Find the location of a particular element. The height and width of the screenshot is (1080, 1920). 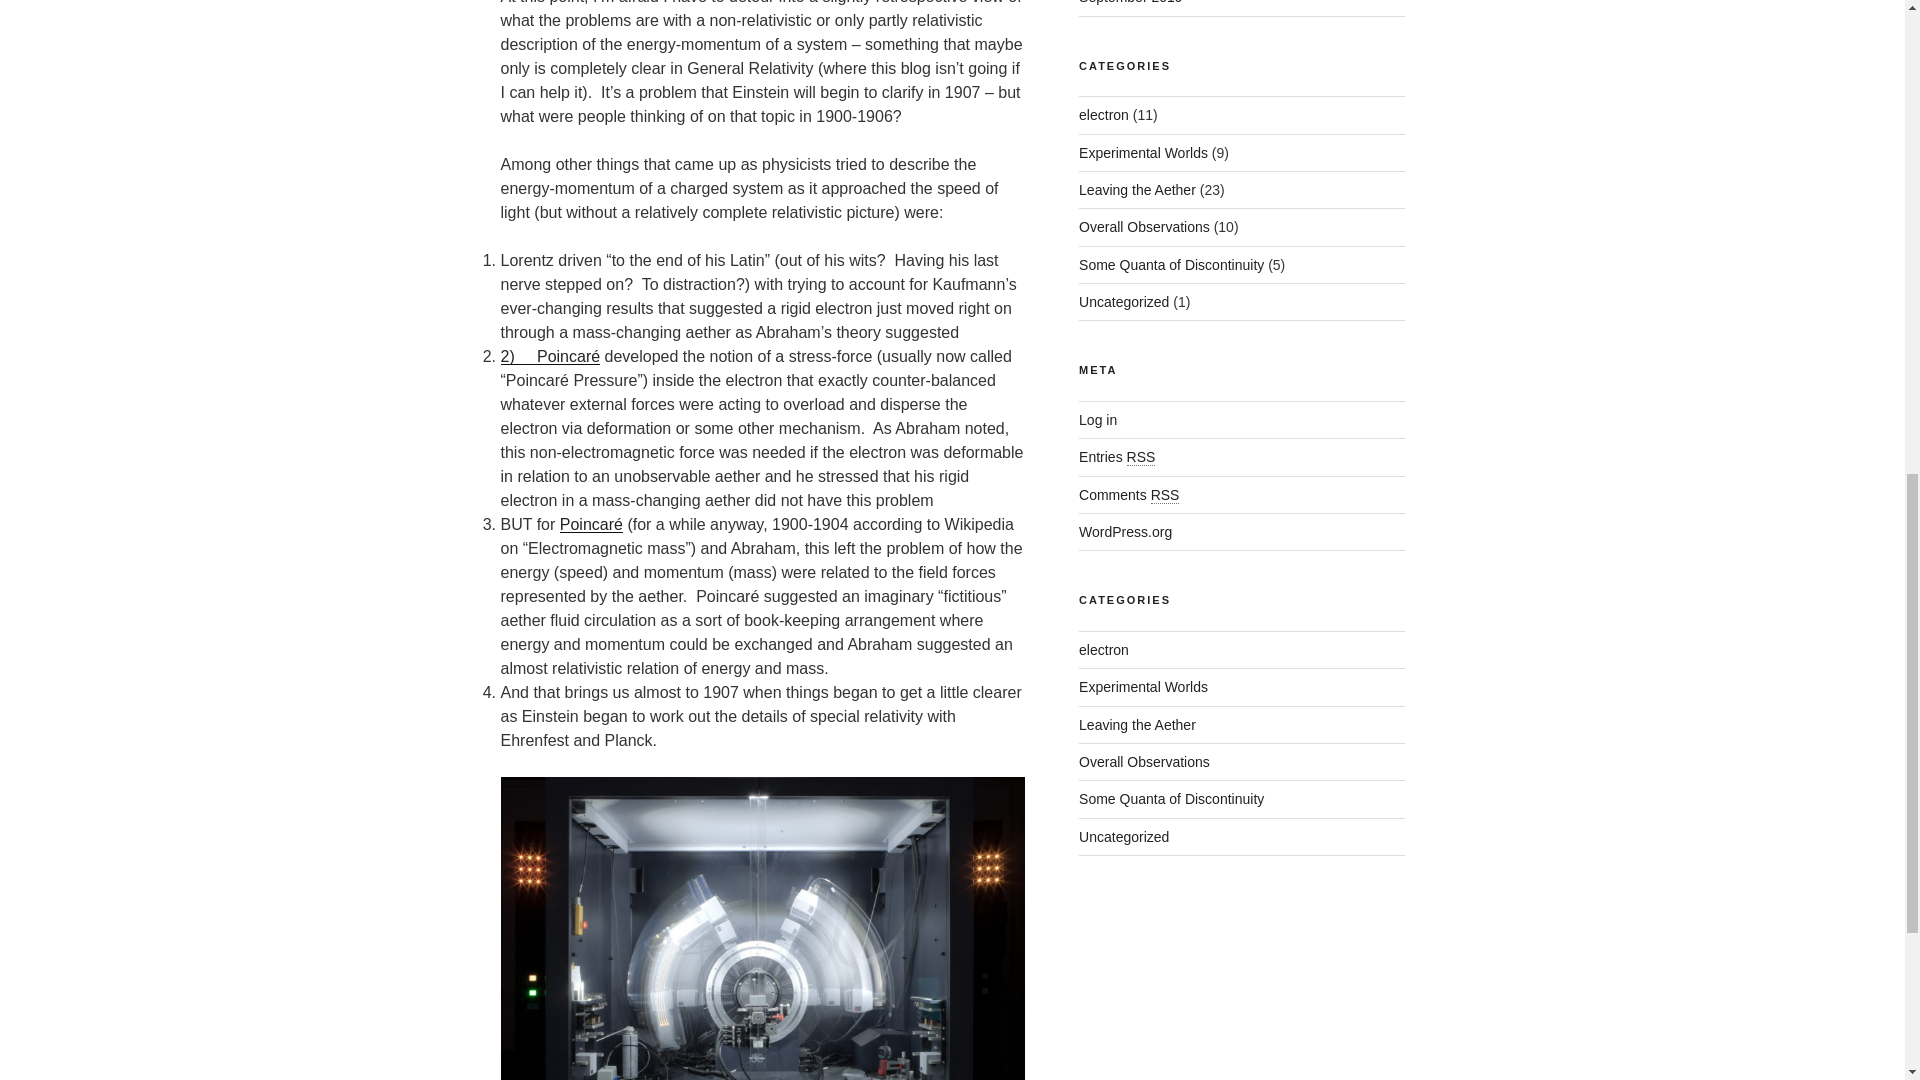

Uncategorized is located at coordinates (1124, 836).